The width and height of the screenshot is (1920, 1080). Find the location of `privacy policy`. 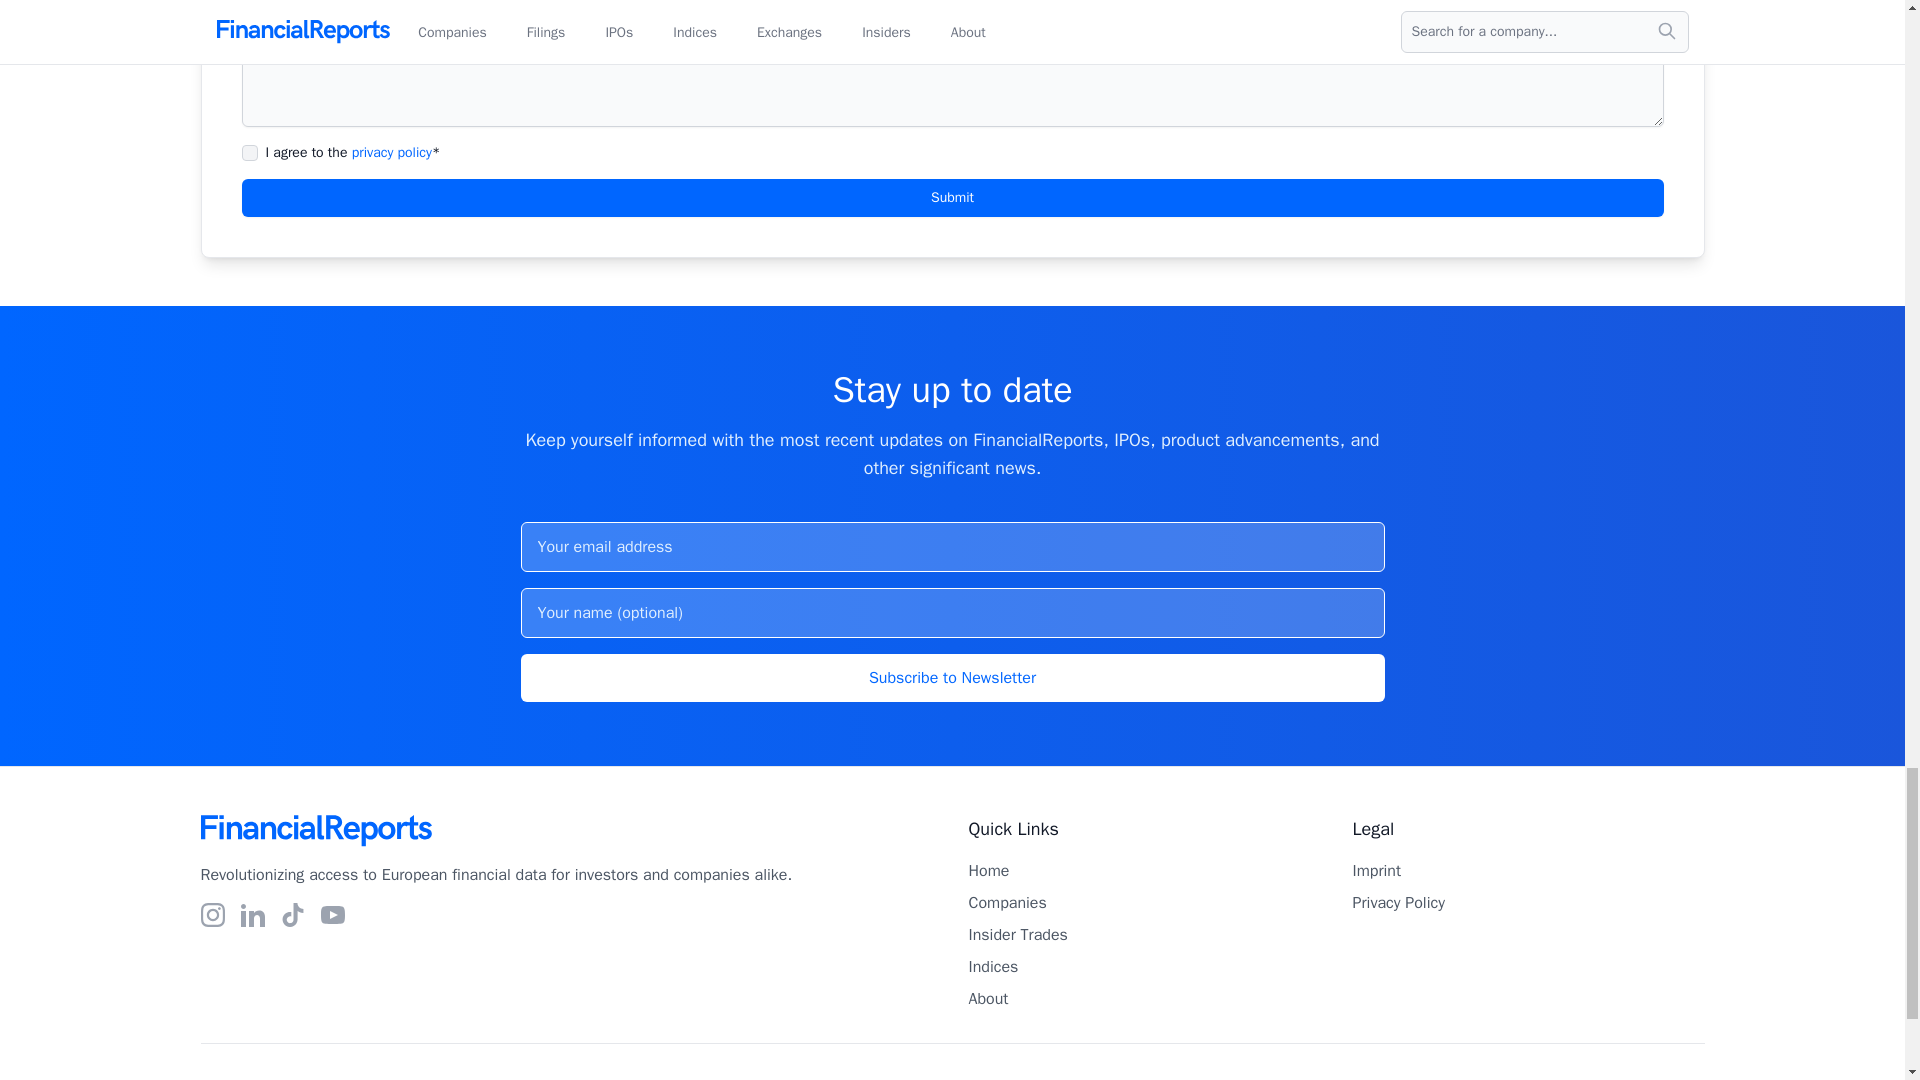

privacy policy is located at coordinates (392, 152).